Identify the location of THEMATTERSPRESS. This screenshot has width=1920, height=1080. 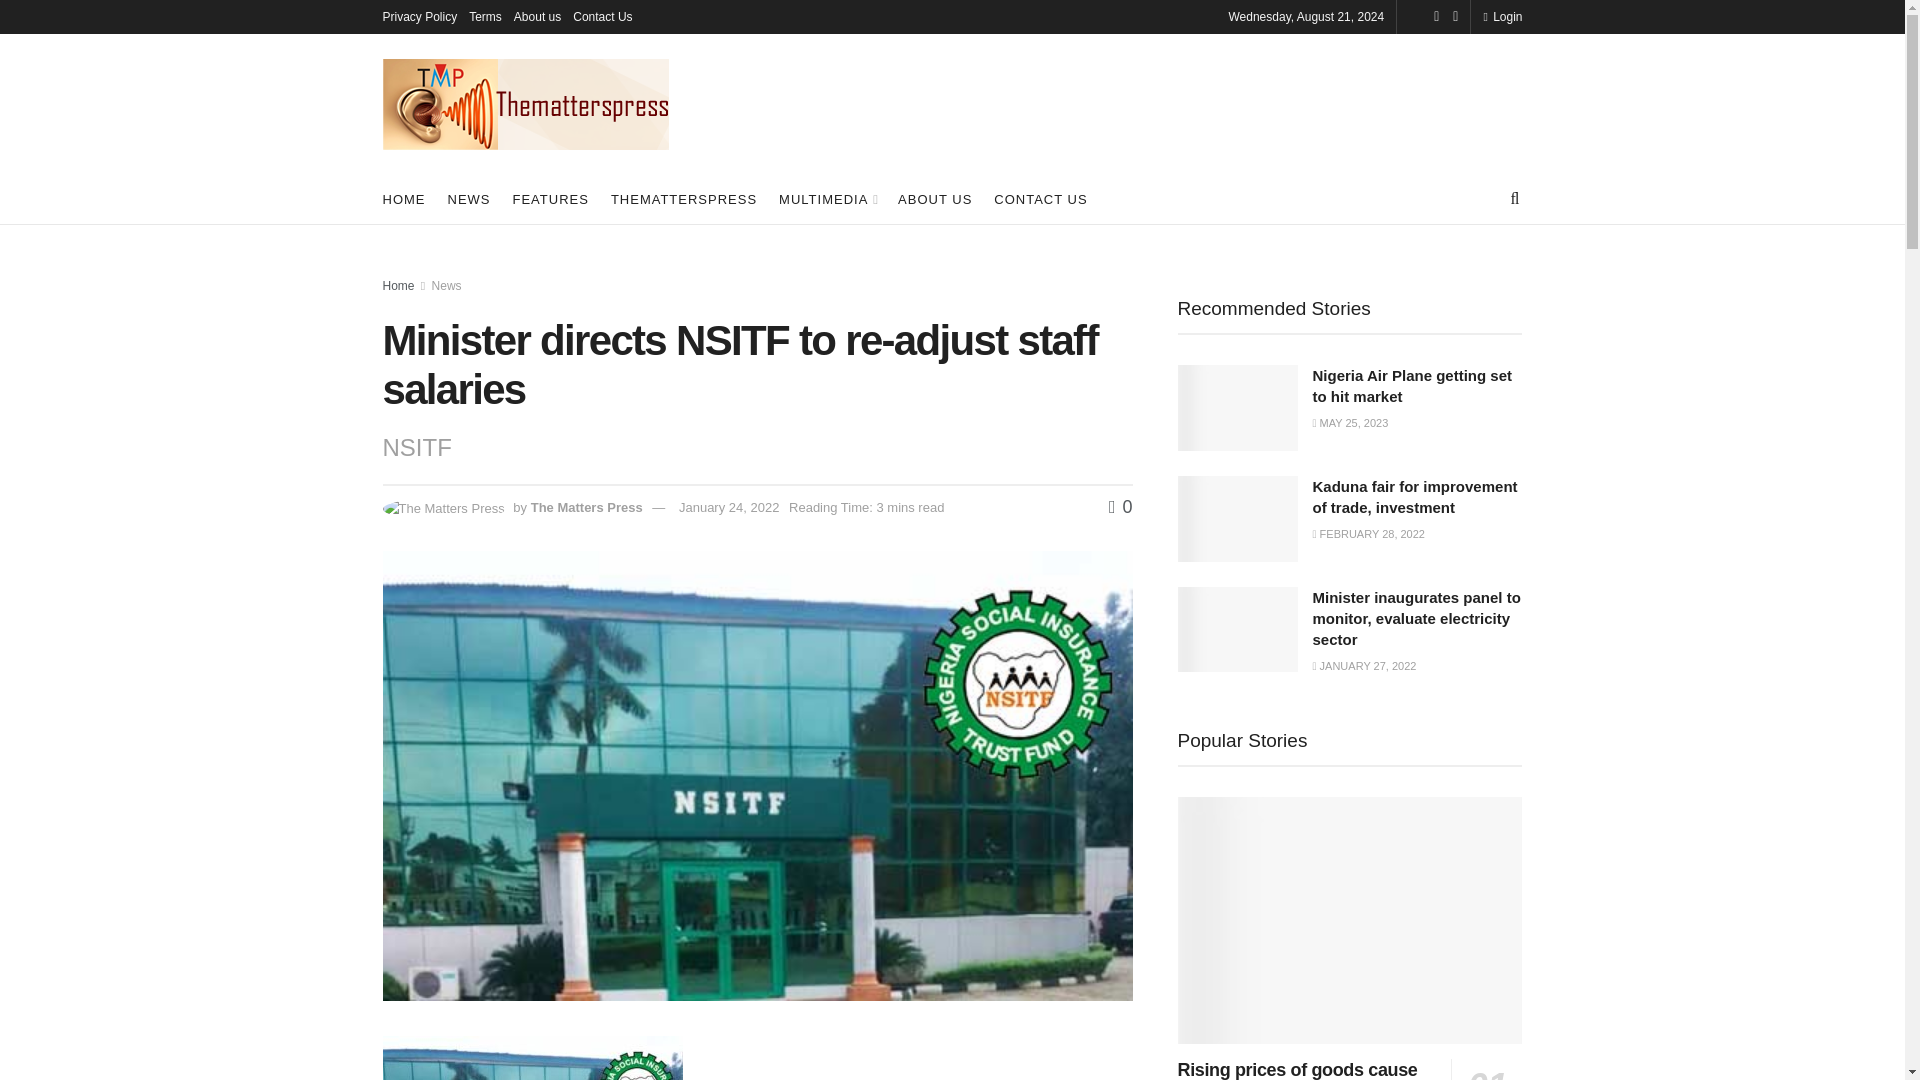
(683, 198).